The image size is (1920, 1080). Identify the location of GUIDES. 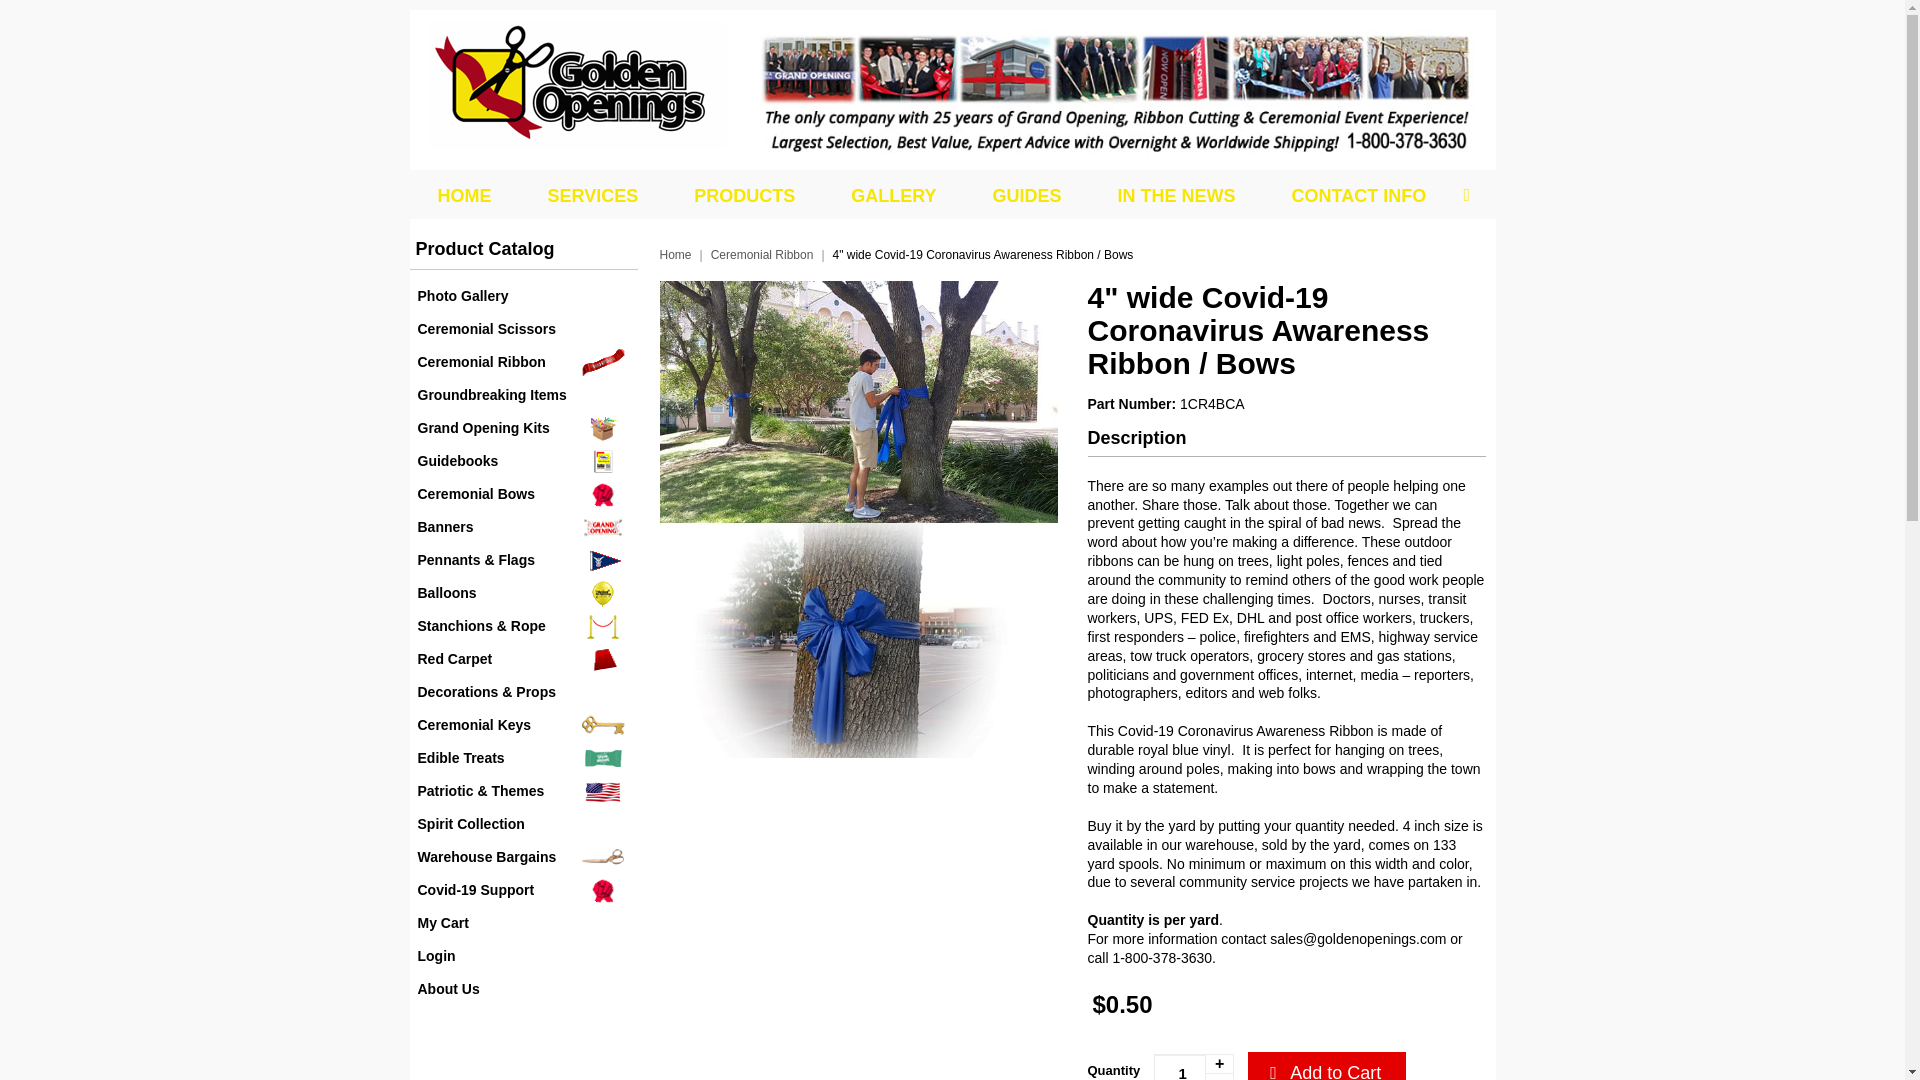
(1026, 196).